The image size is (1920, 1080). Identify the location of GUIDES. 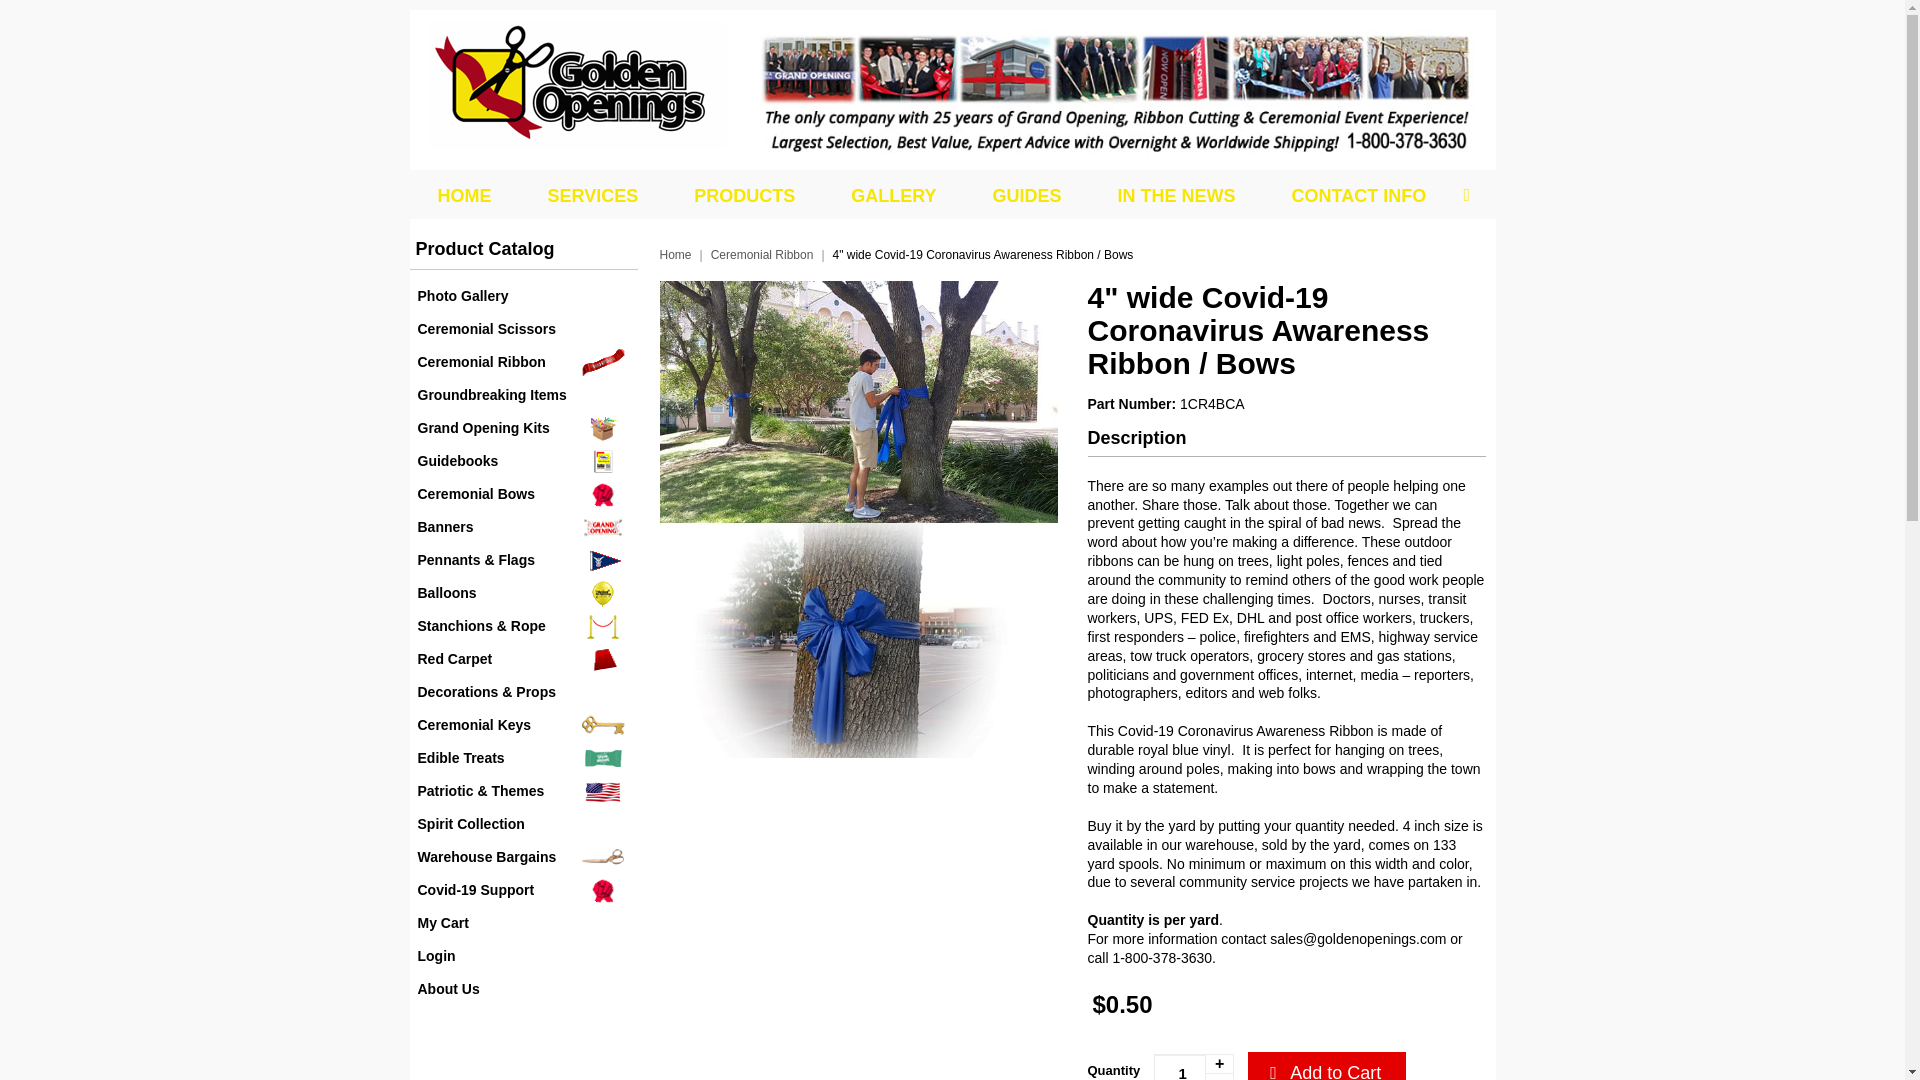
(1026, 196).